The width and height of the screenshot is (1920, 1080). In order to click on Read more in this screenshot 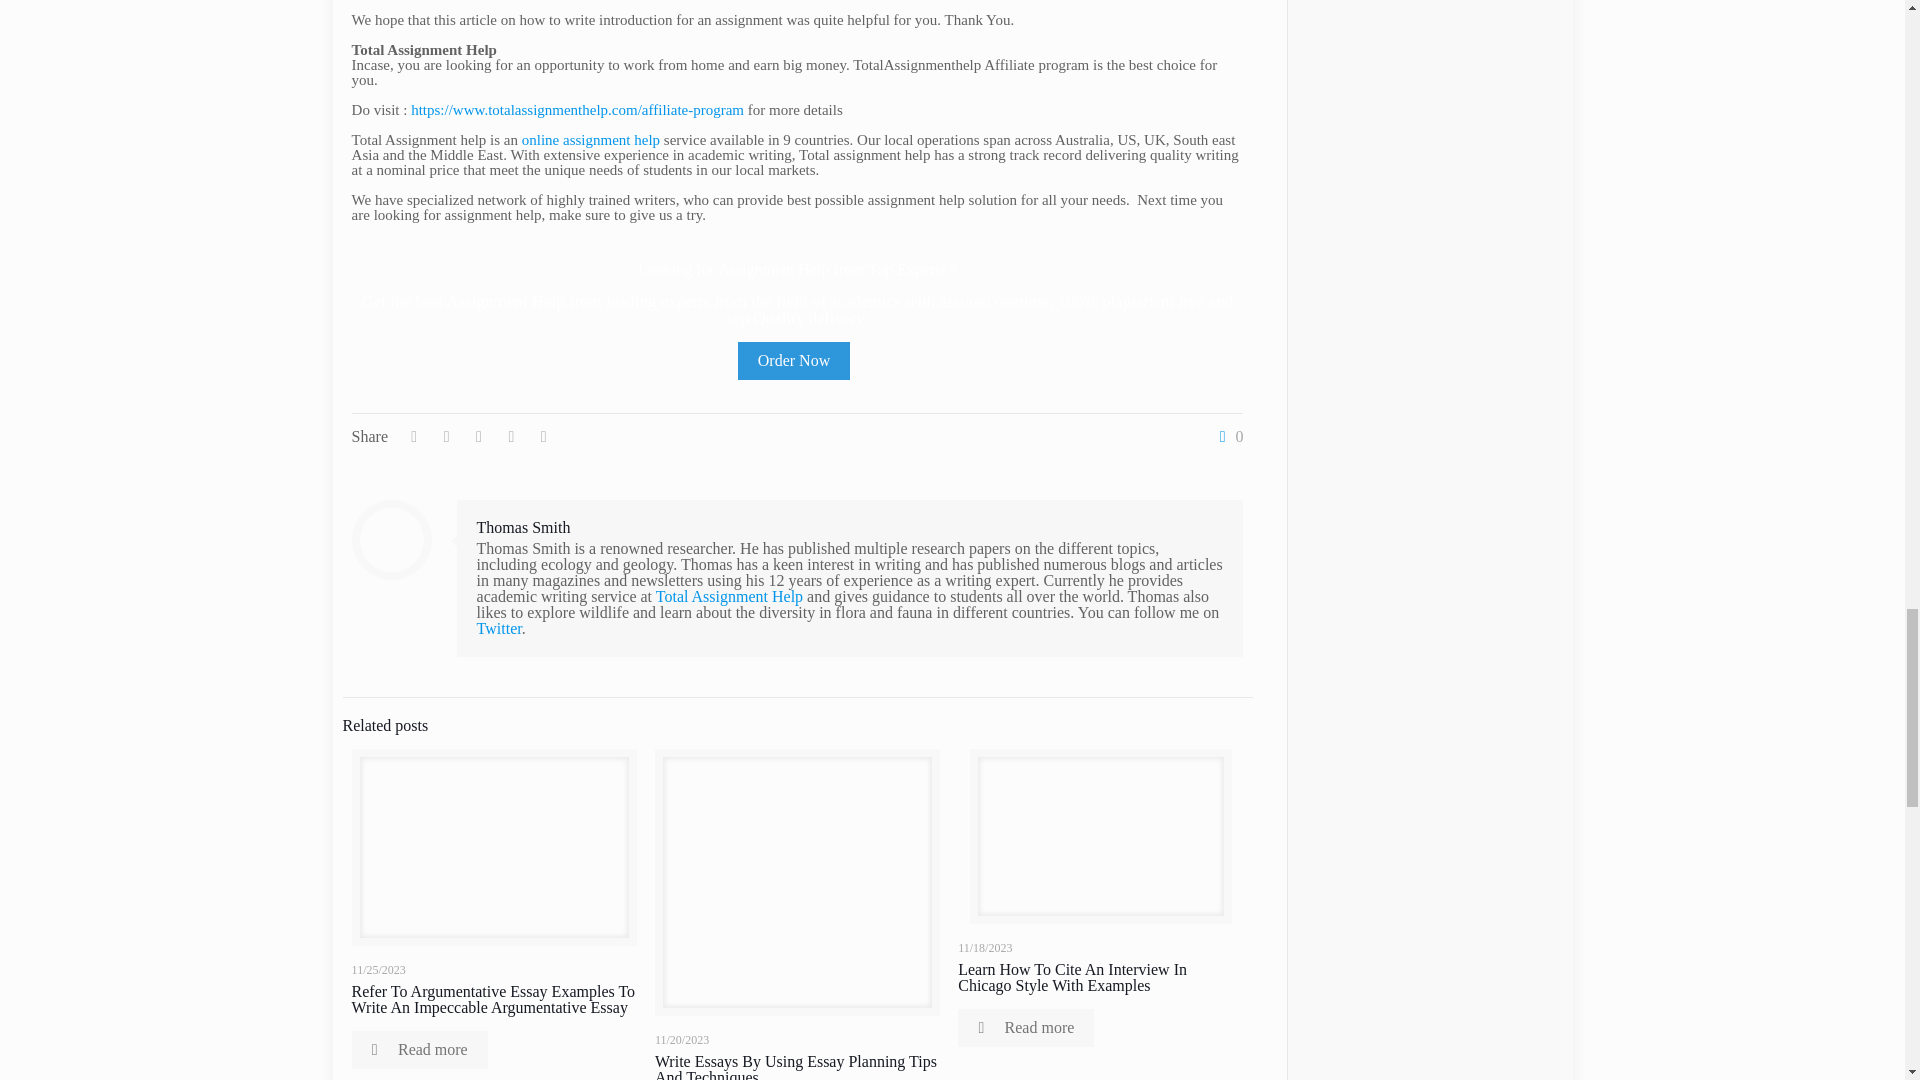, I will do `click(419, 1050)`.